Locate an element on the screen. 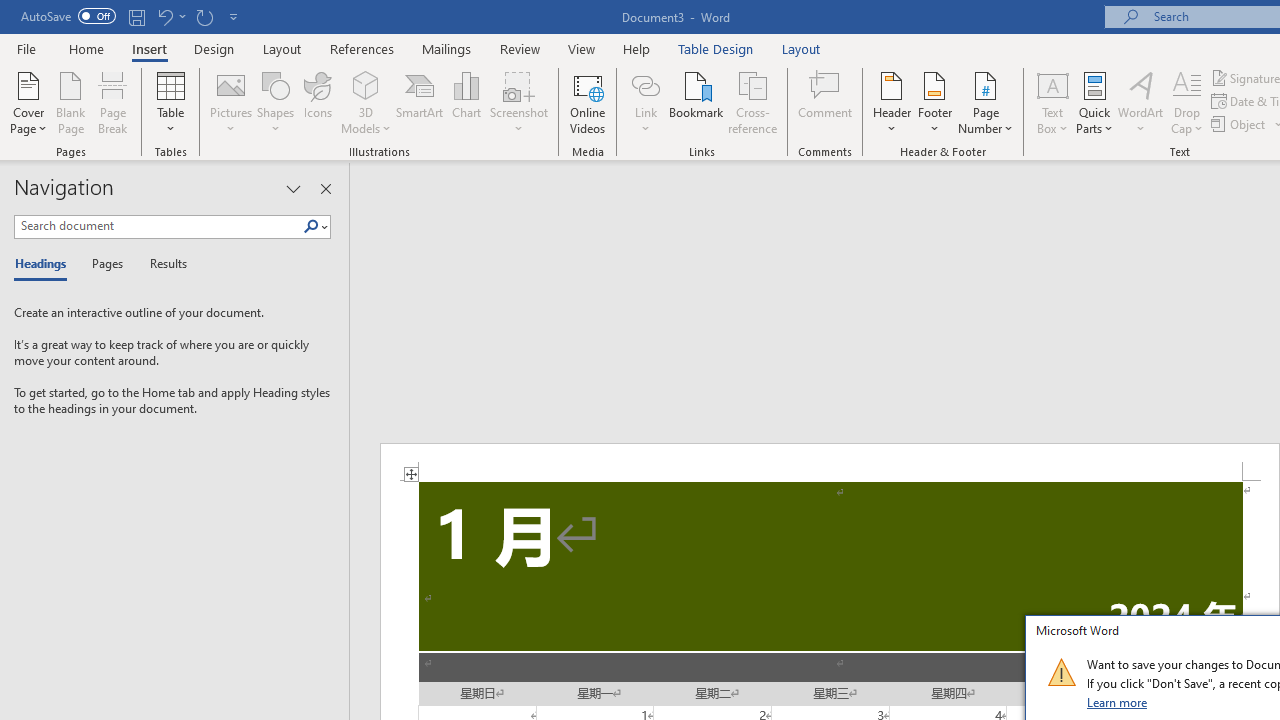 This screenshot has height=720, width=1280. Cross-reference... is located at coordinates (752, 102).